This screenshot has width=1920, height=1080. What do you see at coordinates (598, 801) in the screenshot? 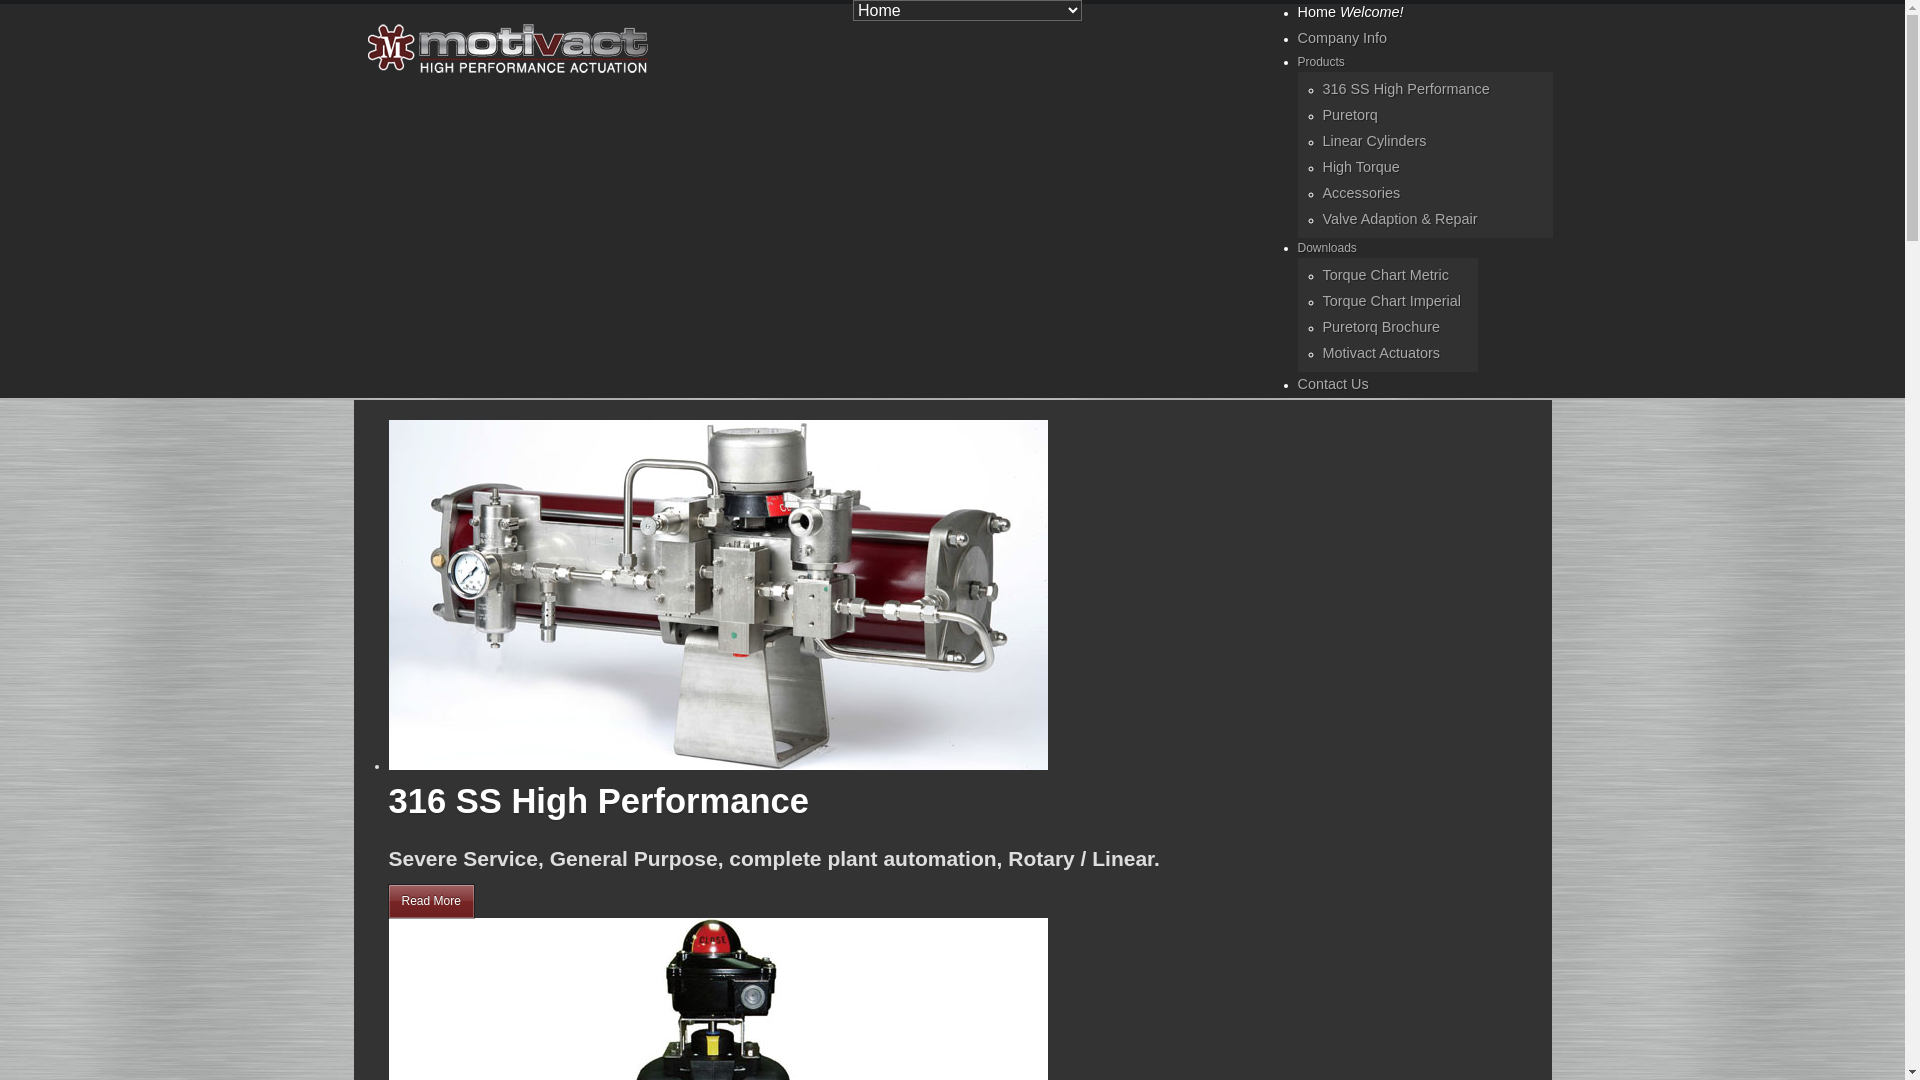
I see `316 SS High Performance` at bounding box center [598, 801].